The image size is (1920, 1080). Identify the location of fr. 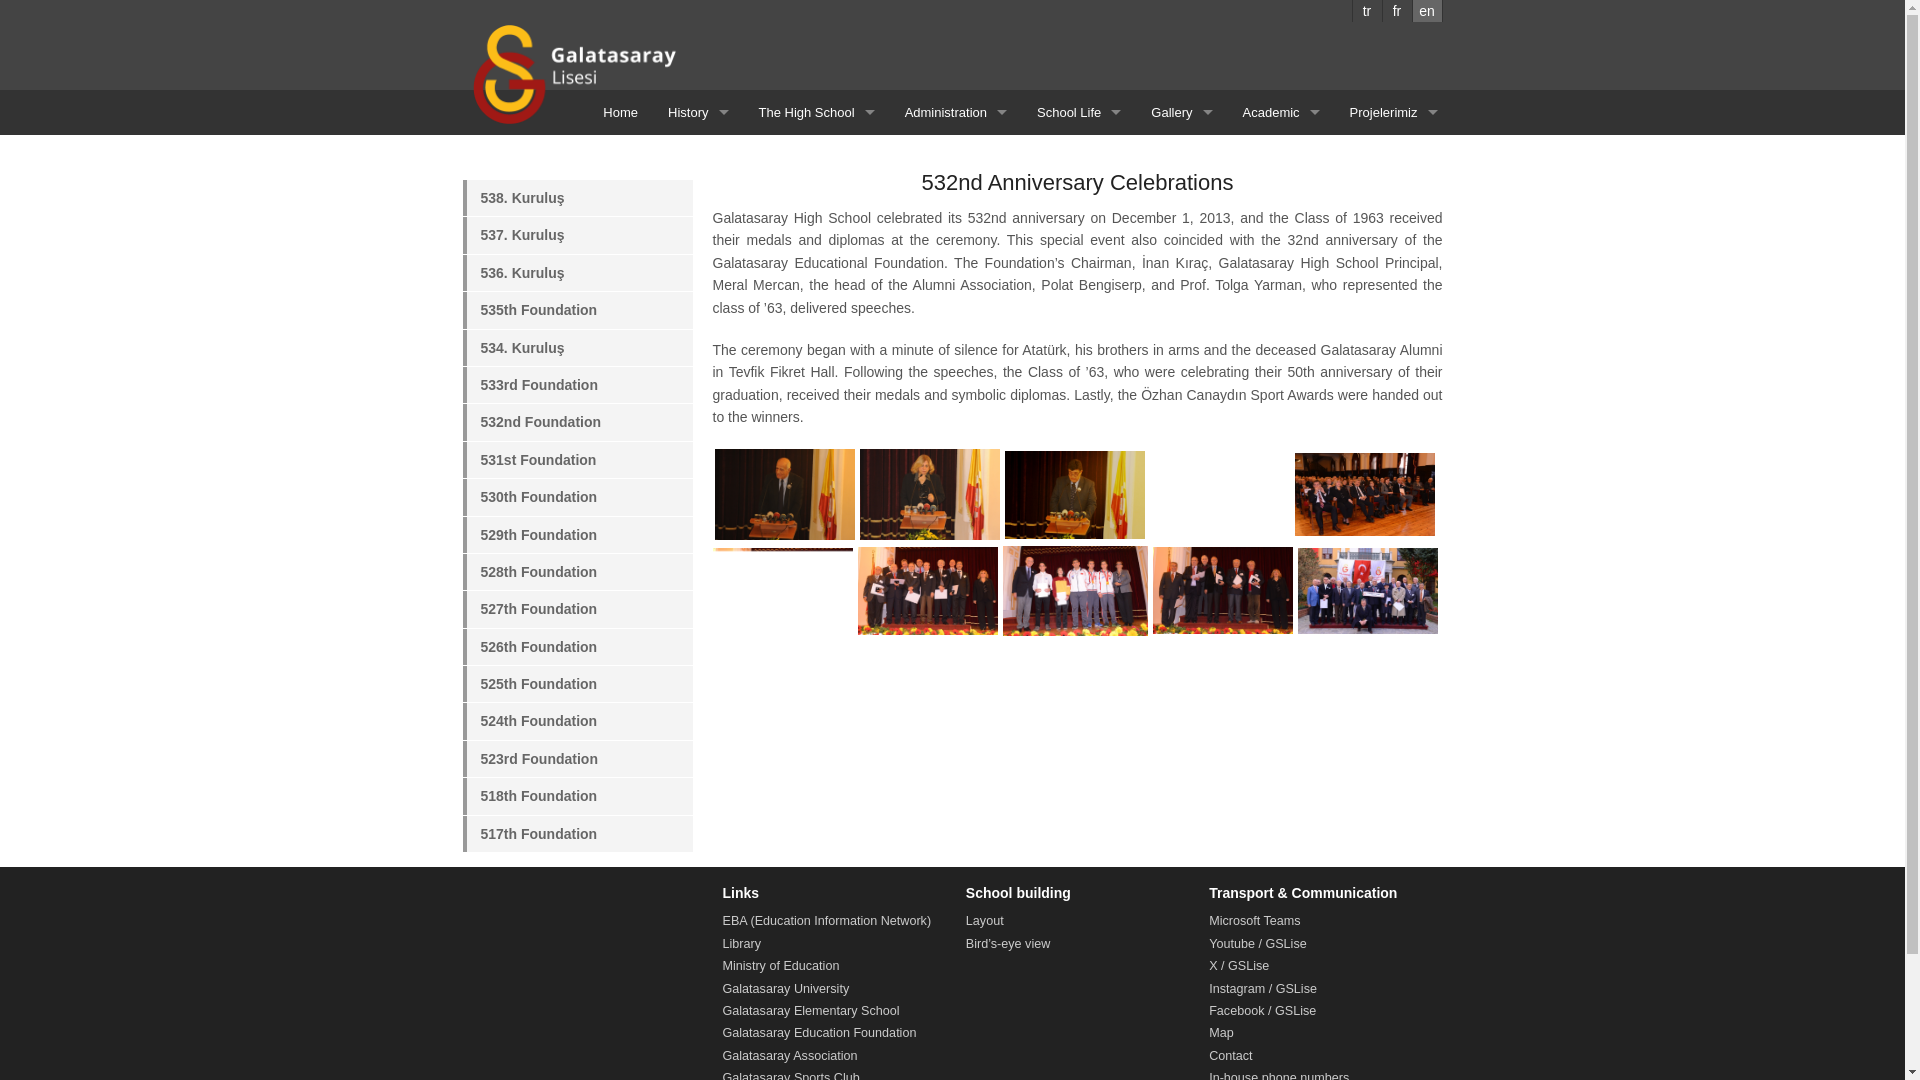
(1396, 10).